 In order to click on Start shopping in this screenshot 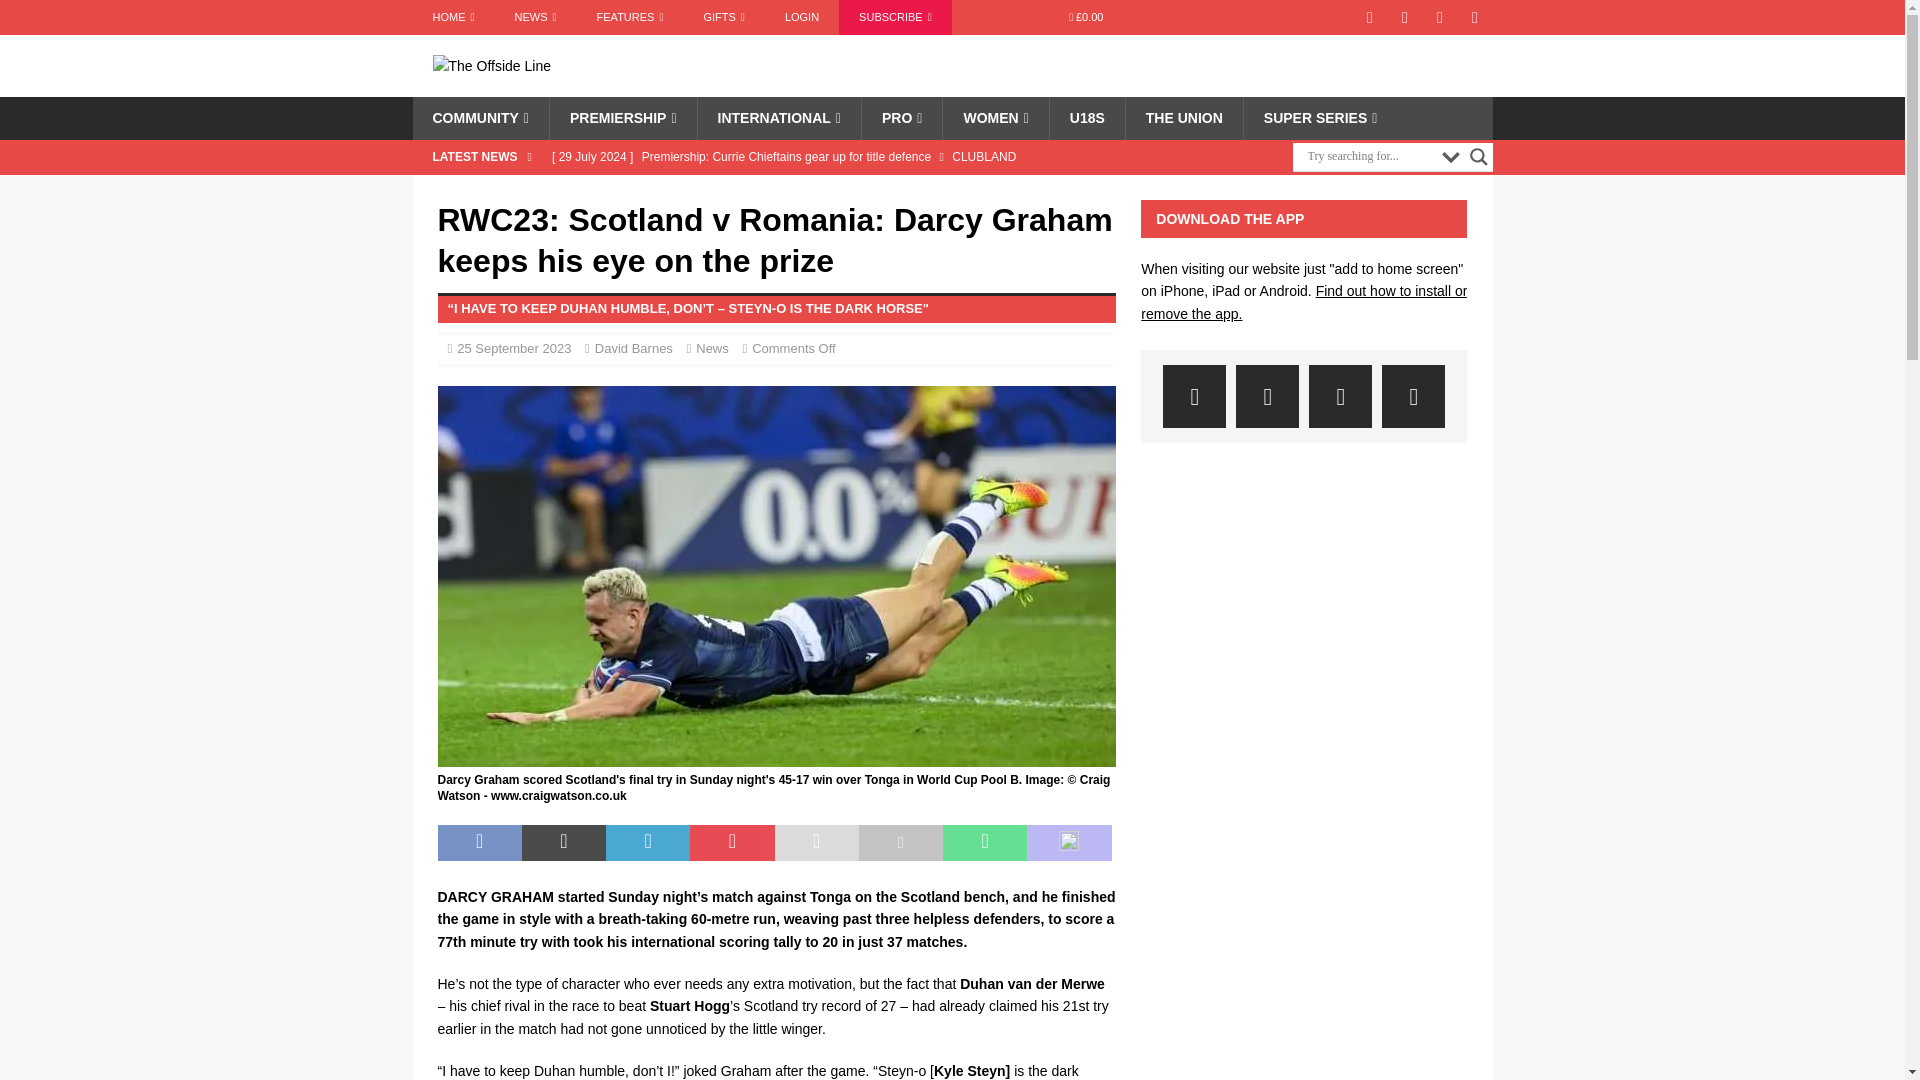, I will do `click(1086, 17)`.